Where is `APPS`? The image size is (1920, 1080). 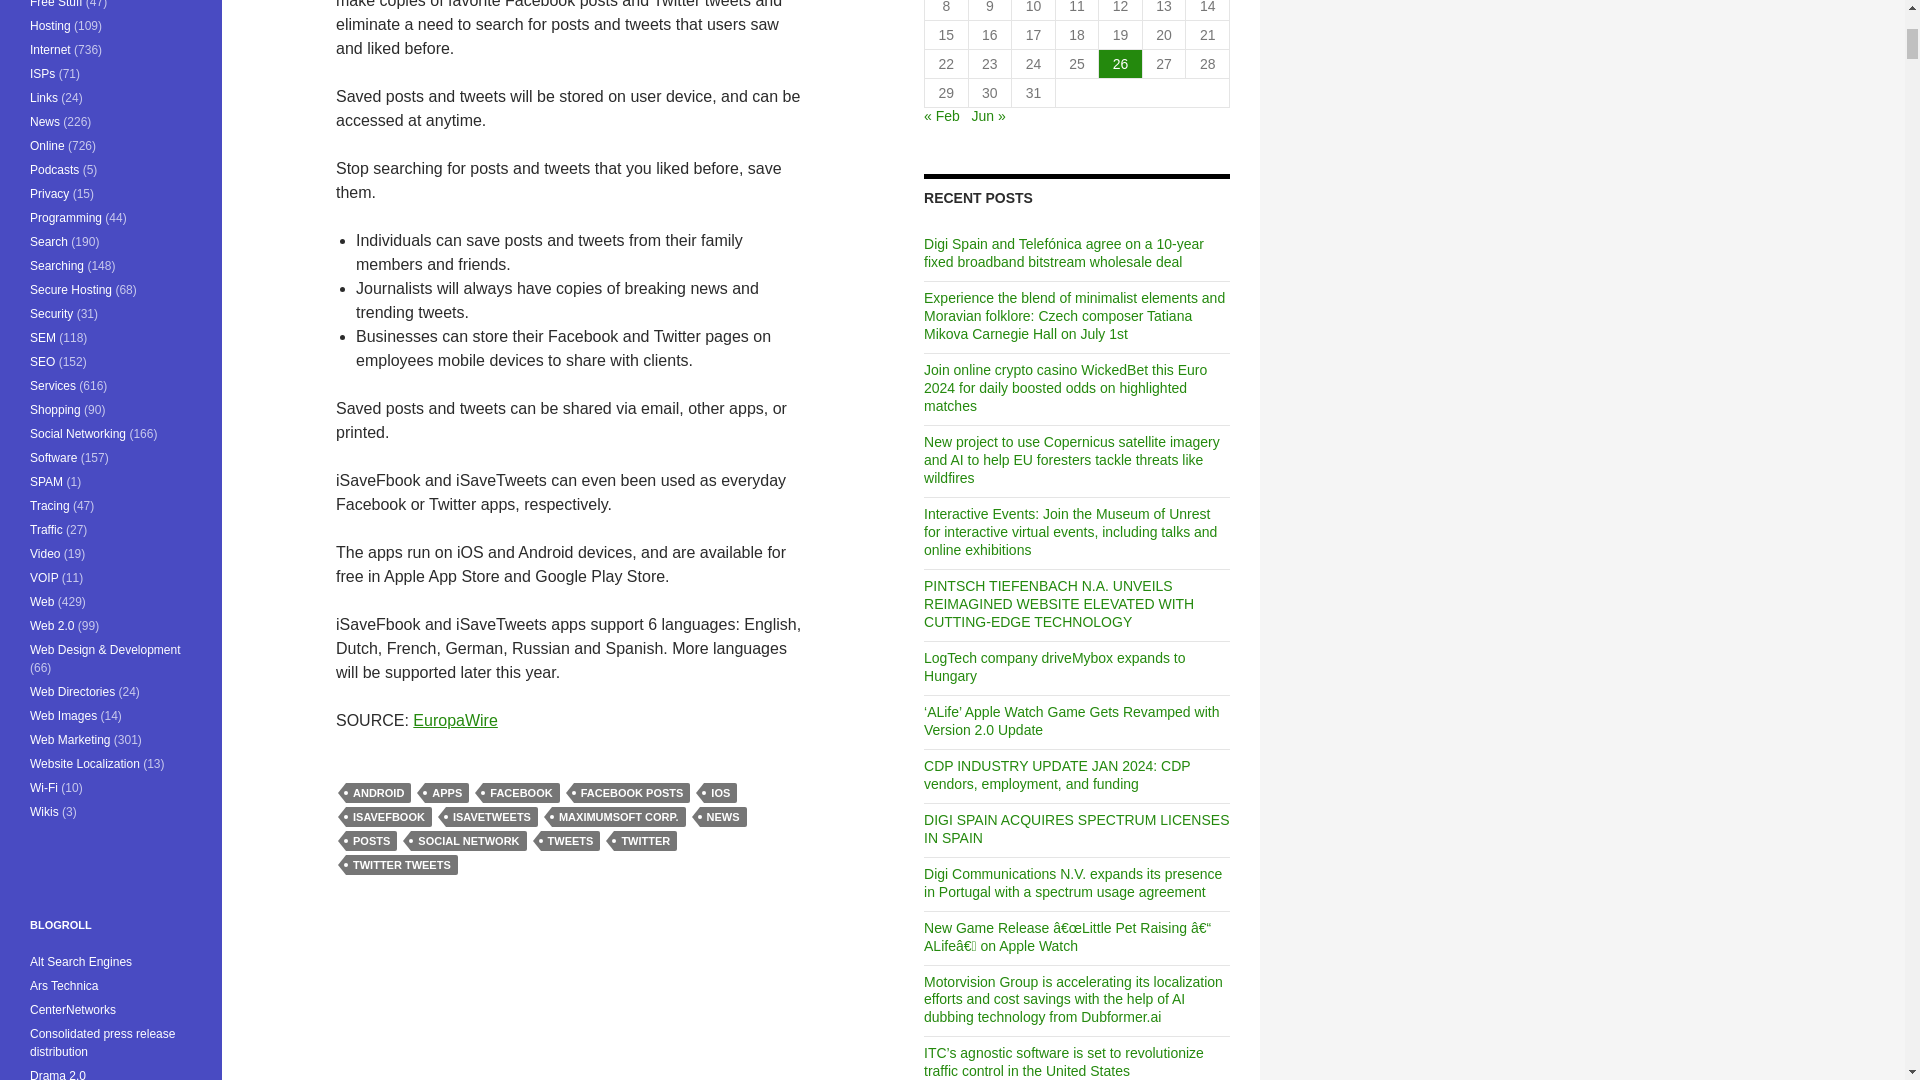
APPS is located at coordinates (446, 793).